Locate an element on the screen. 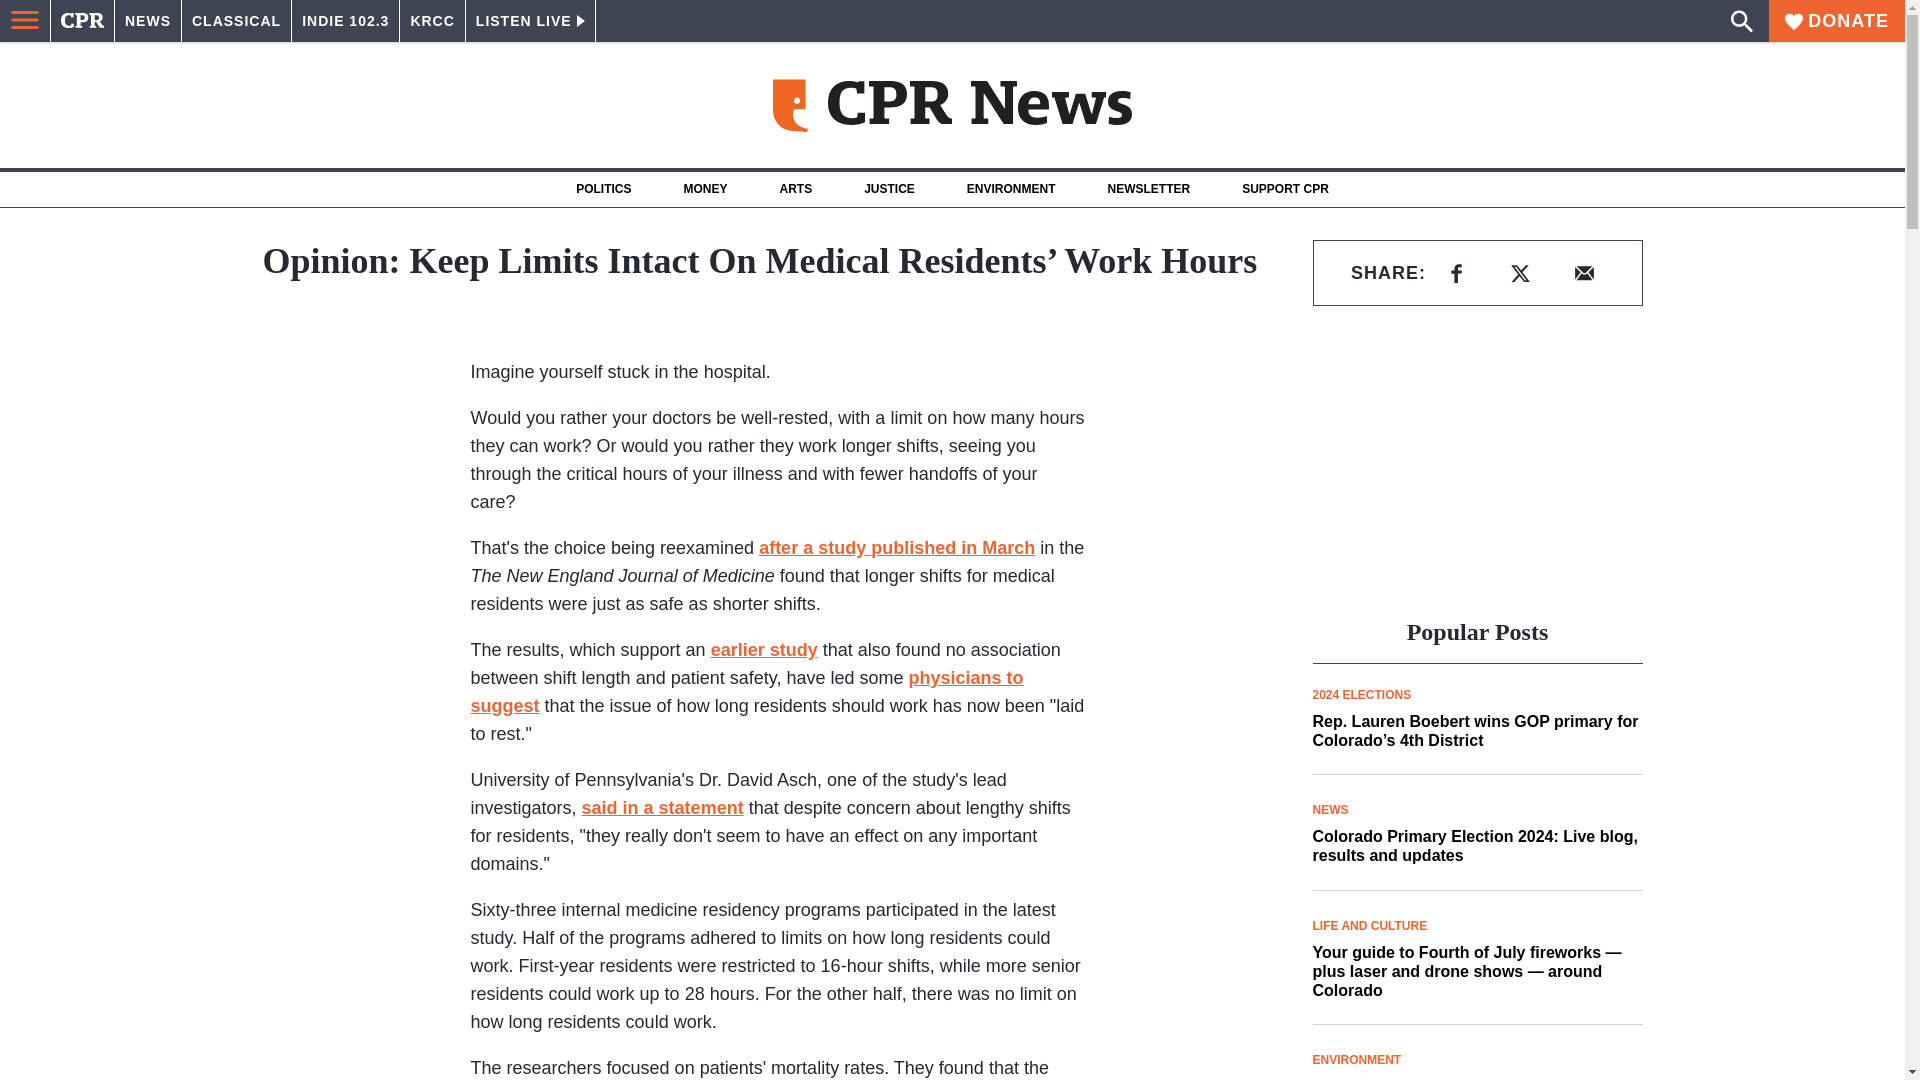 The width and height of the screenshot is (1920, 1080). KRCC is located at coordinates (432, 21).